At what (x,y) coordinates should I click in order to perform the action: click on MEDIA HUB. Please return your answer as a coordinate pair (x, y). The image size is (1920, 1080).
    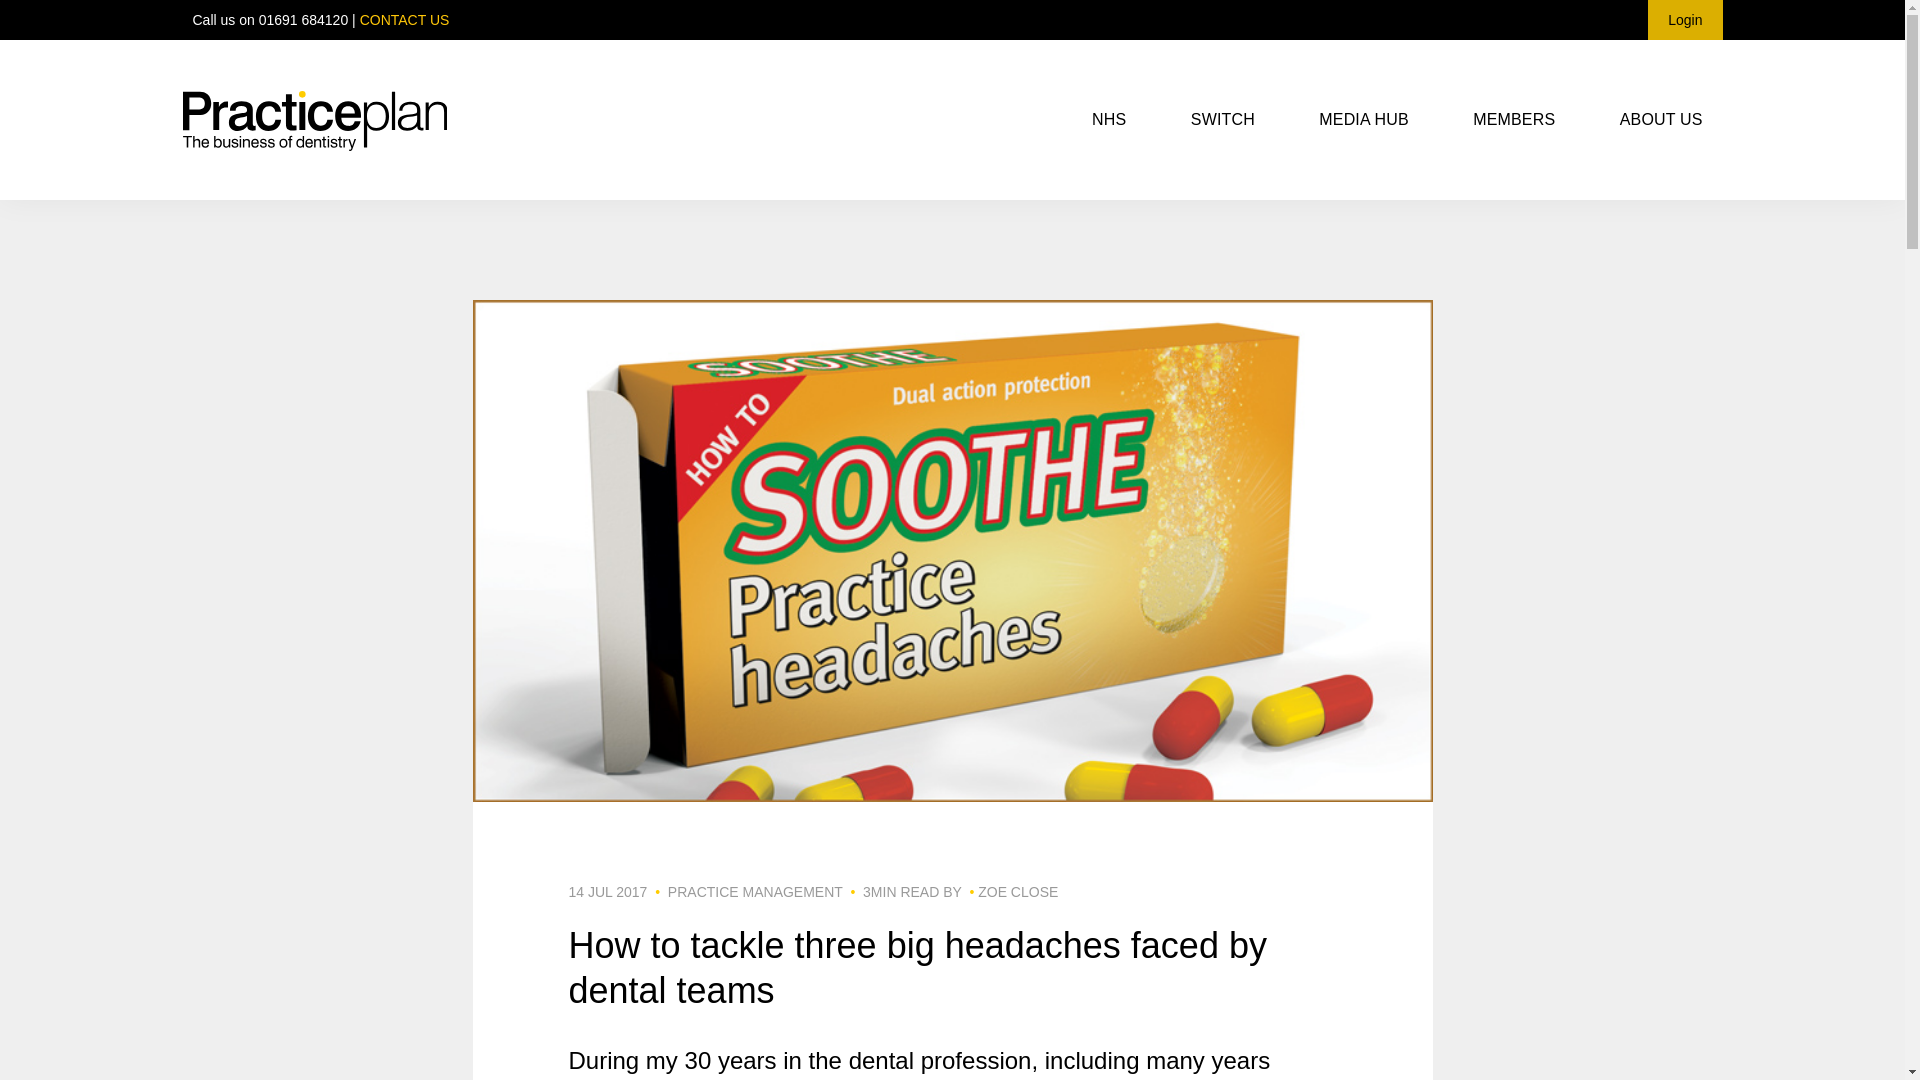
    Looking at the image, I should click on (1363, 120).